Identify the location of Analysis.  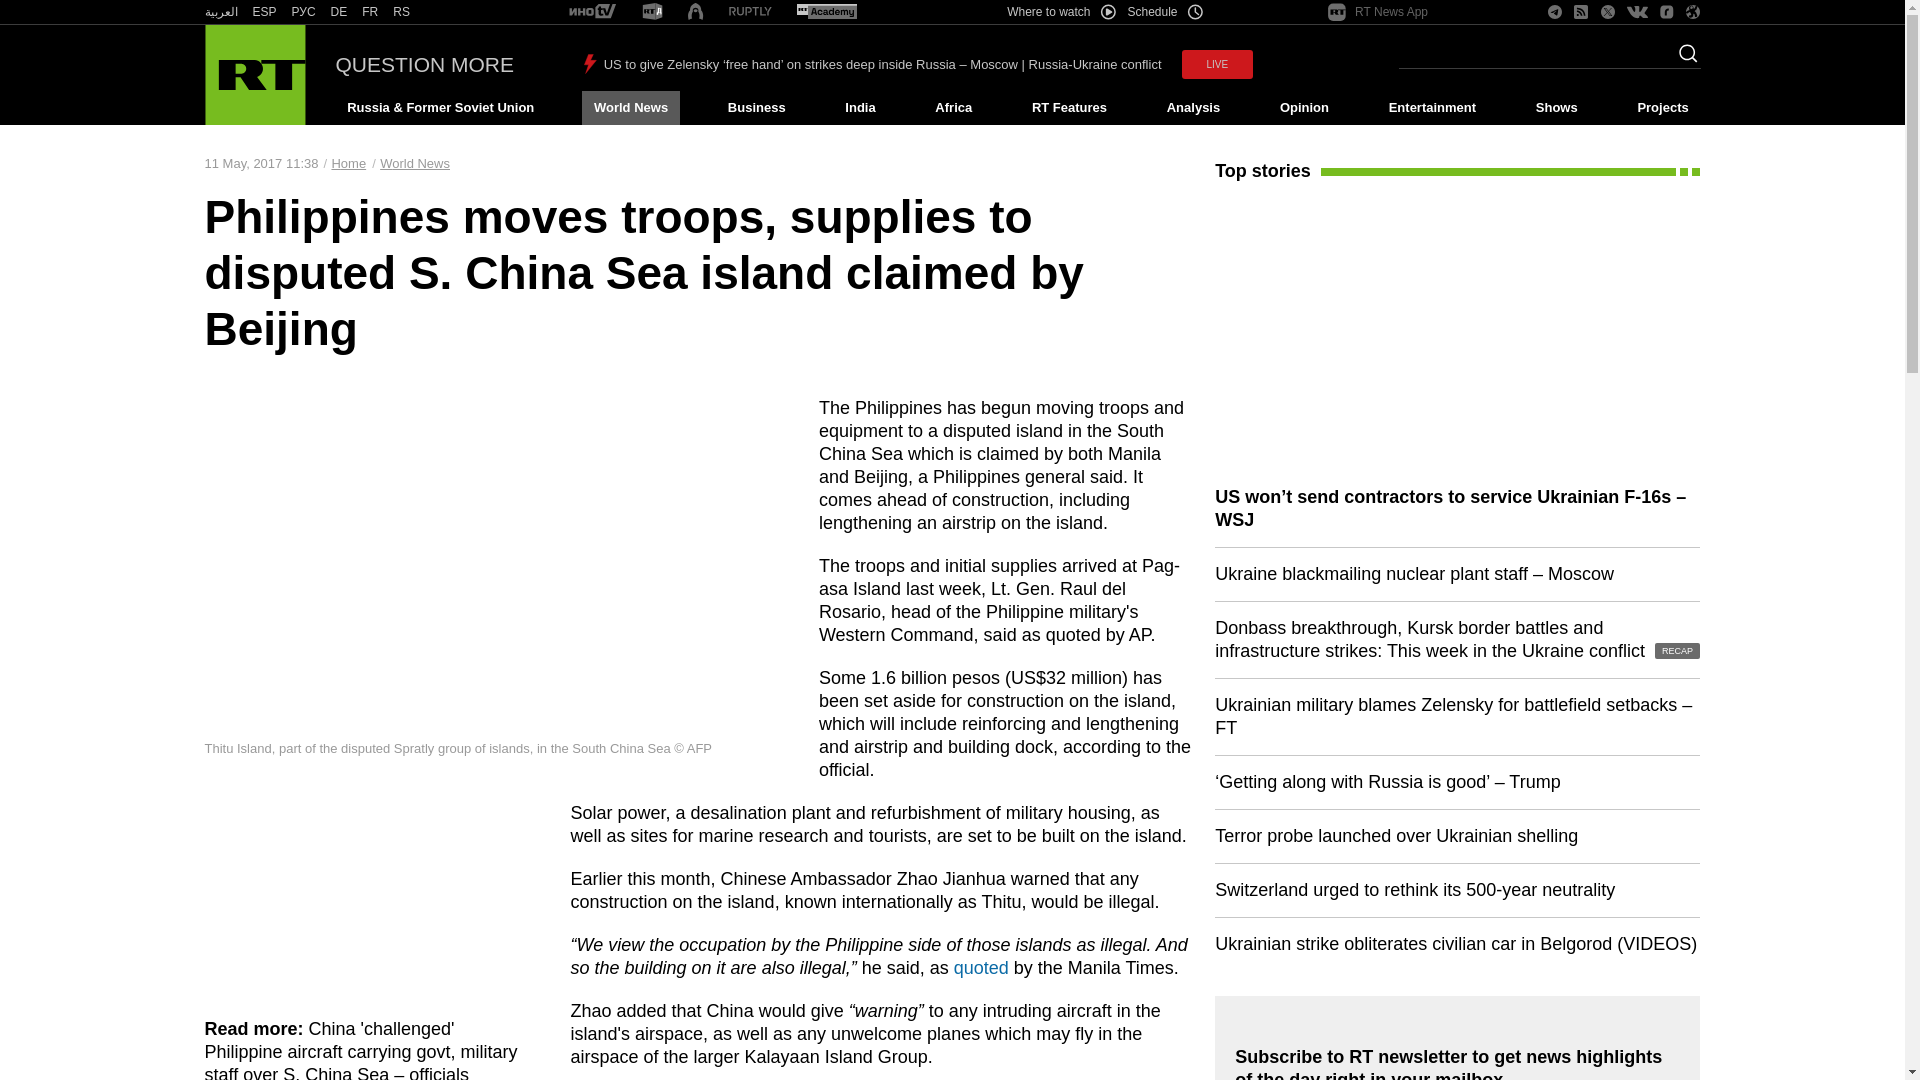
(1194, 108).